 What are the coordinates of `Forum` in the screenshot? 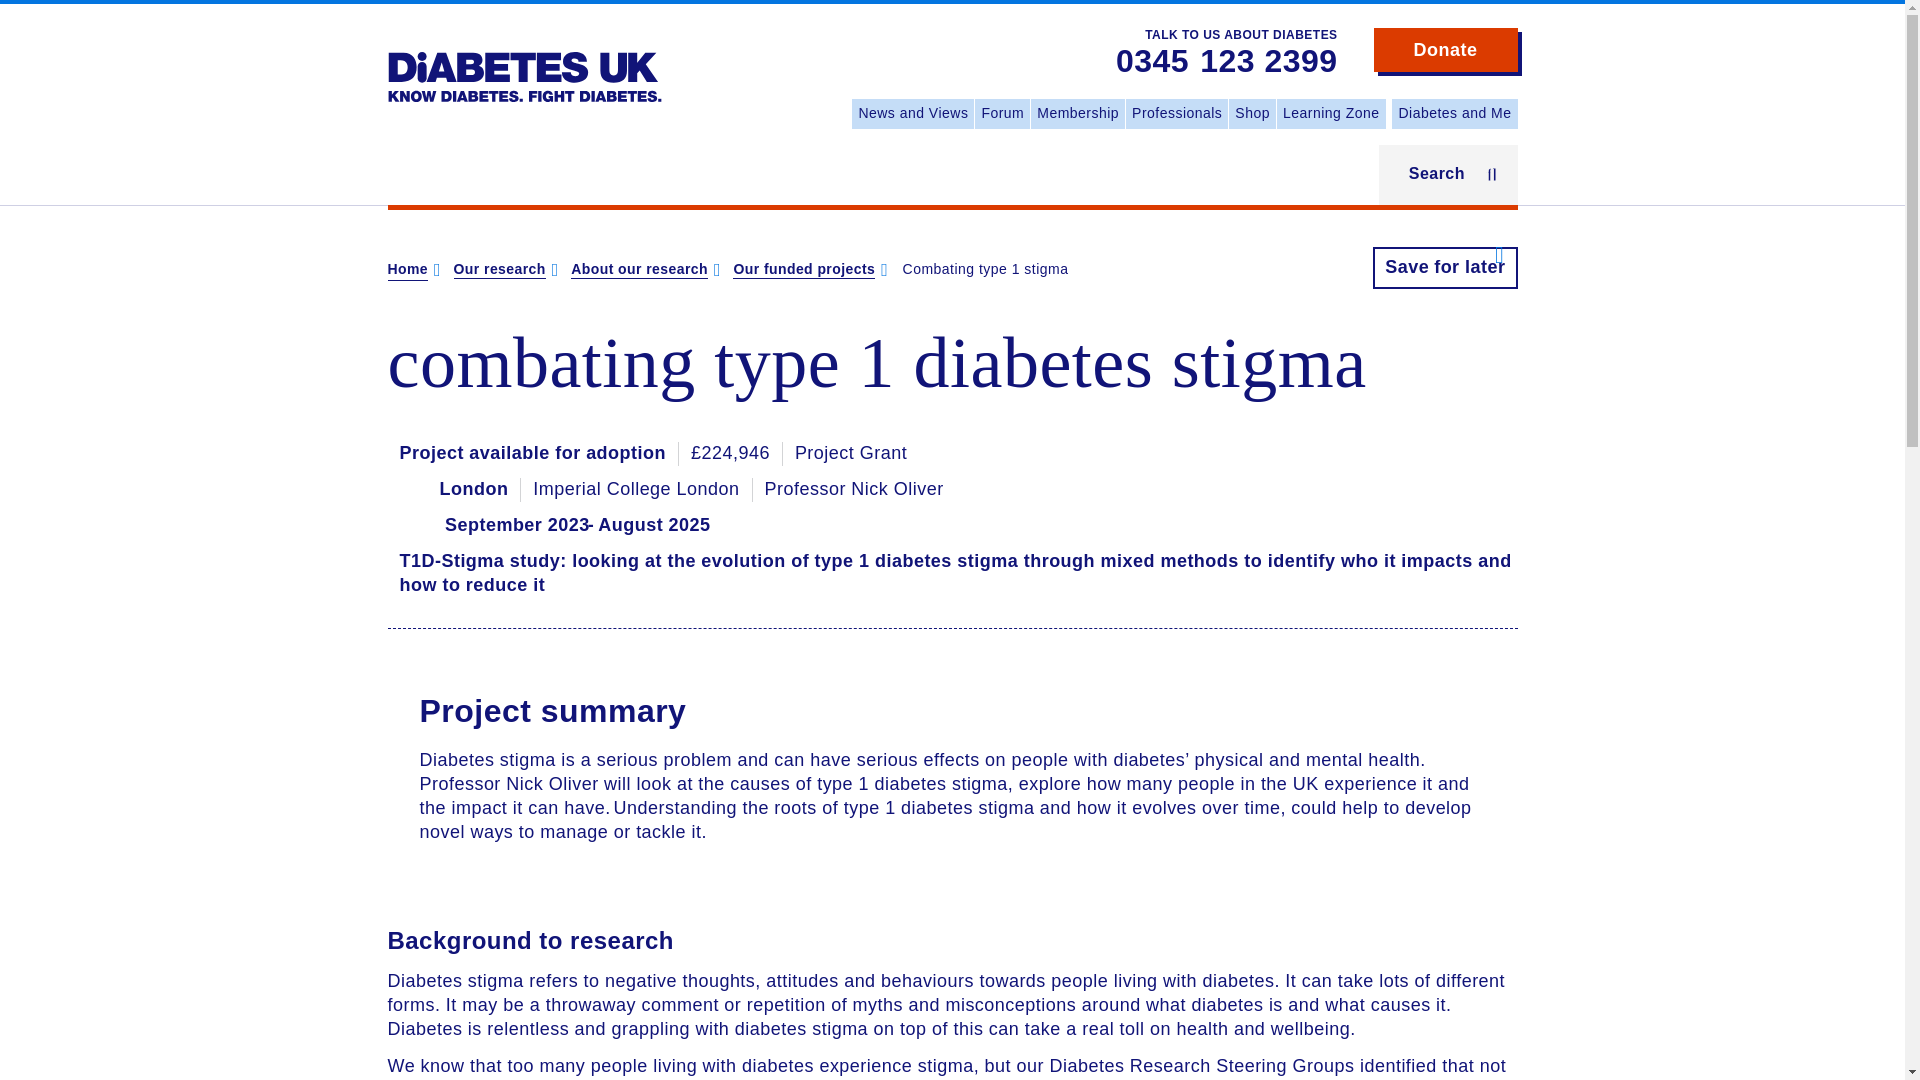 It's located at (1002, 114).